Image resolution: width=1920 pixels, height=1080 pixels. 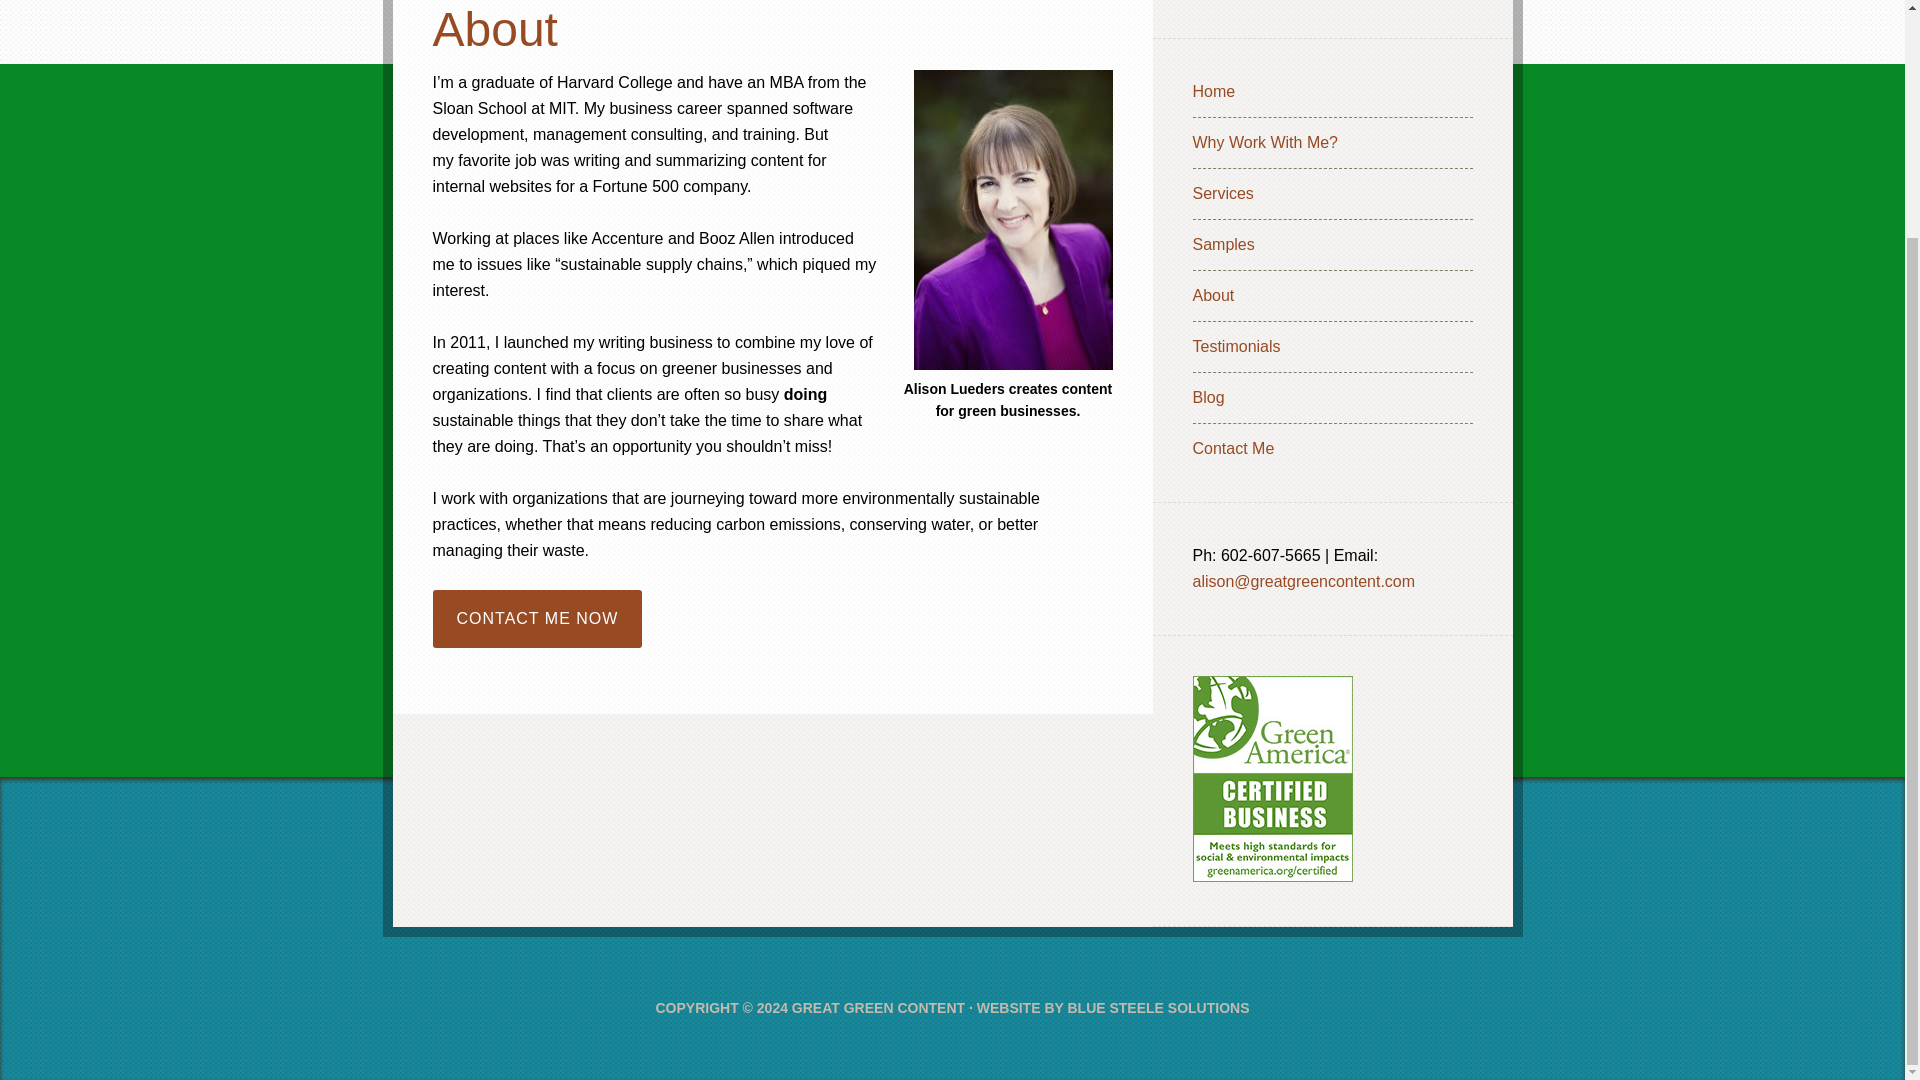 I want to click on Samples, so click(x=1222, y=244).